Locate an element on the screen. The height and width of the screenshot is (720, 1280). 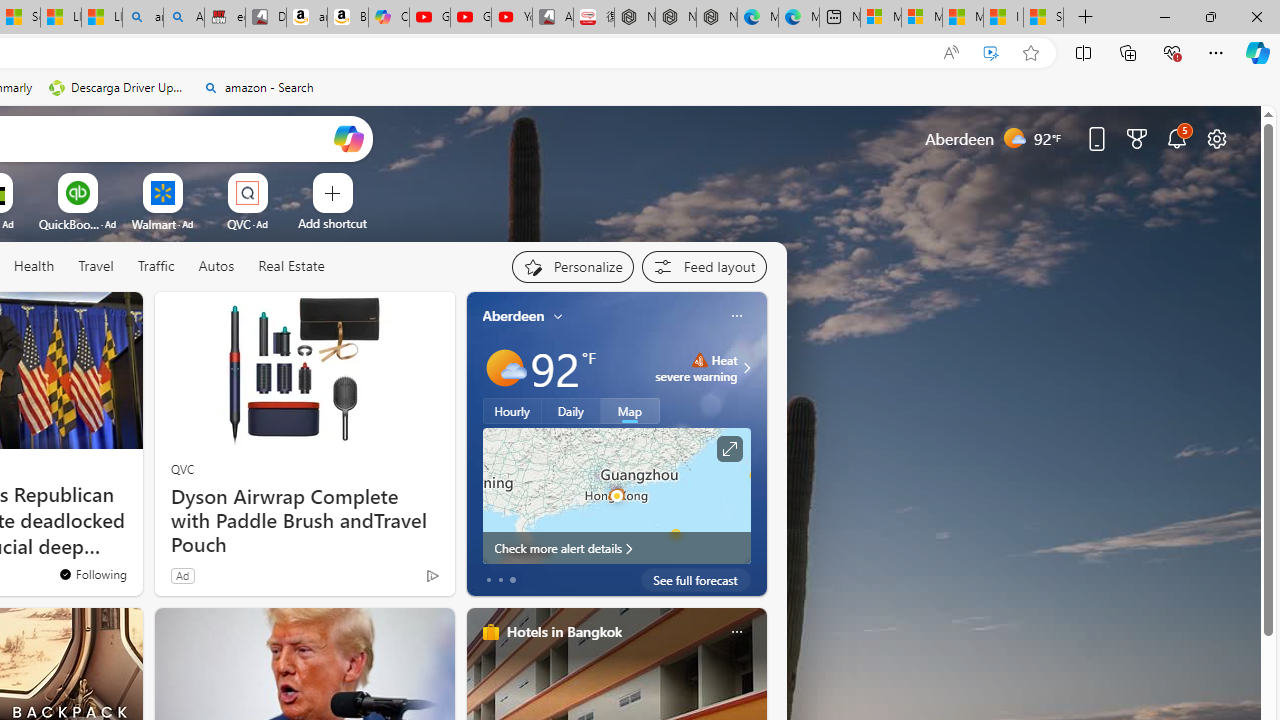
Browser essentials is located at coordinates (1172, 52).